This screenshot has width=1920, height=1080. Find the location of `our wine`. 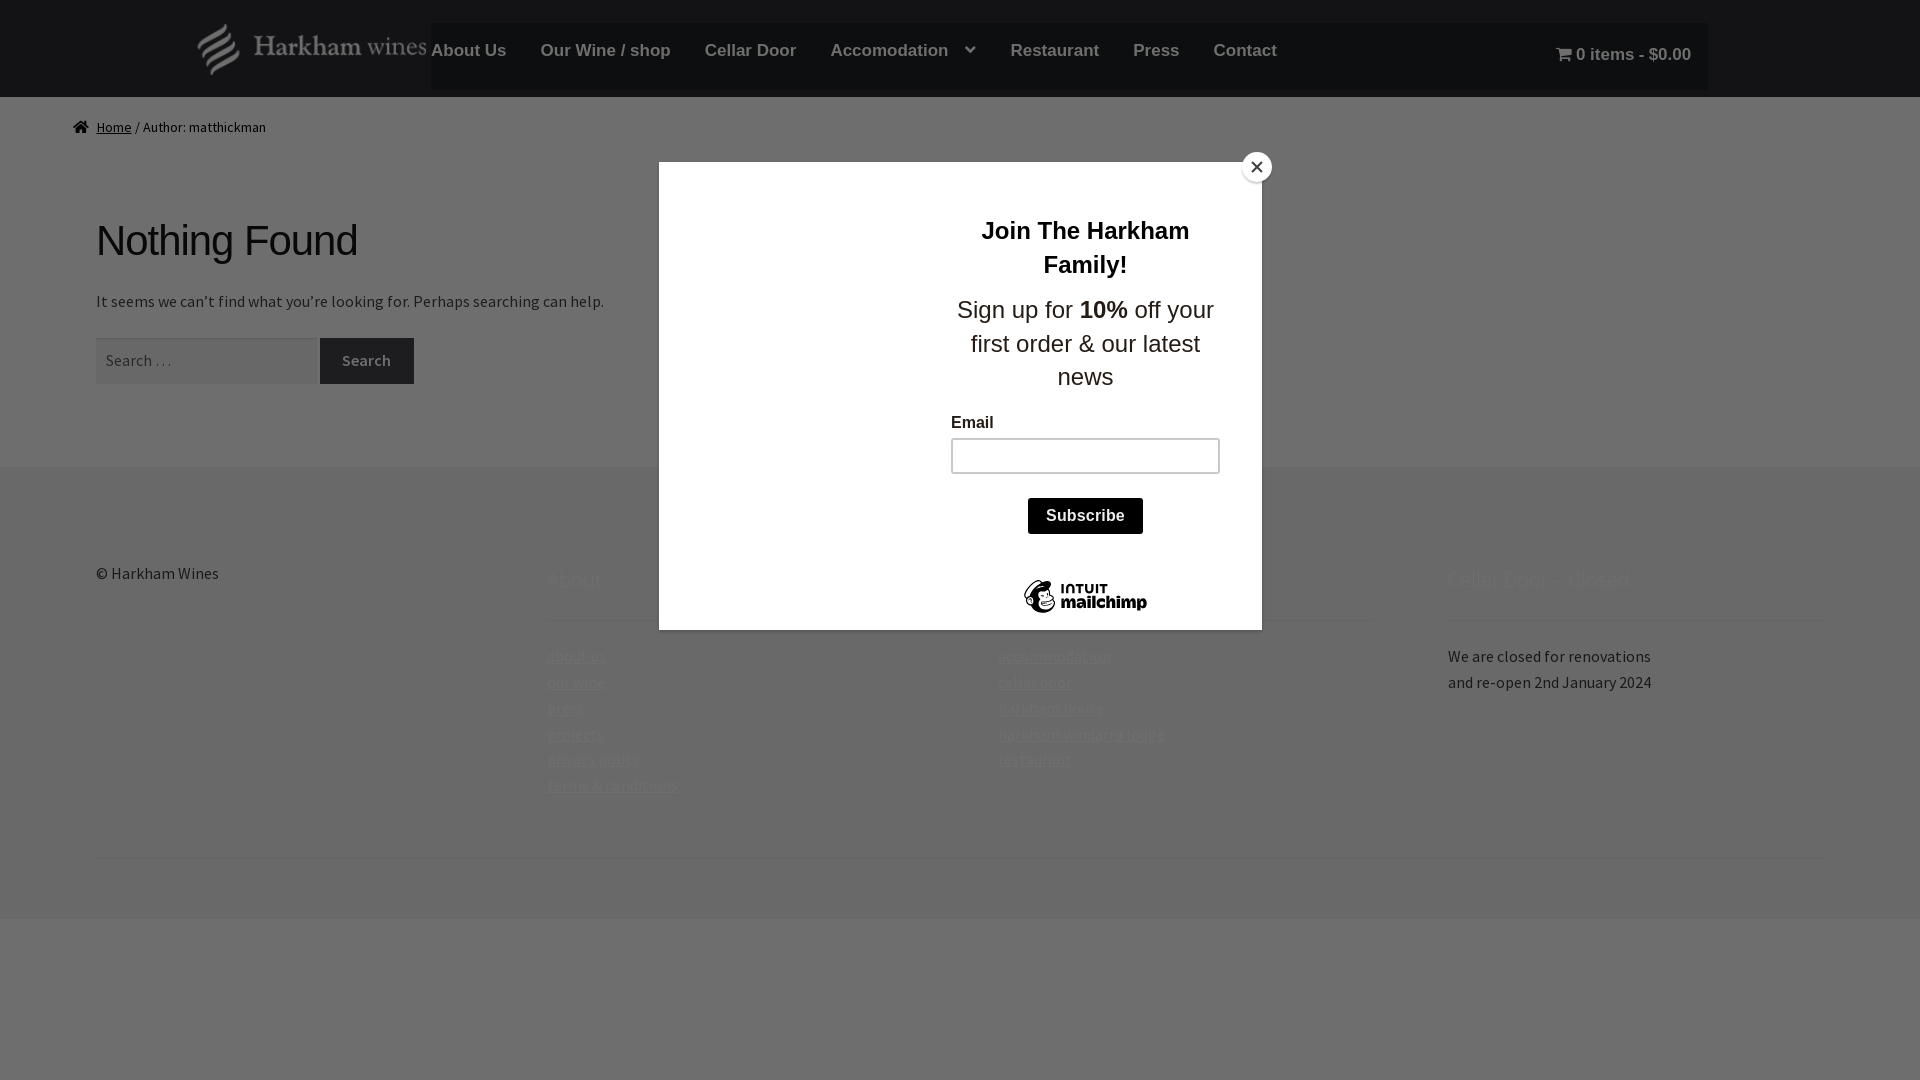

our wine is located at coordinates (576, 682).